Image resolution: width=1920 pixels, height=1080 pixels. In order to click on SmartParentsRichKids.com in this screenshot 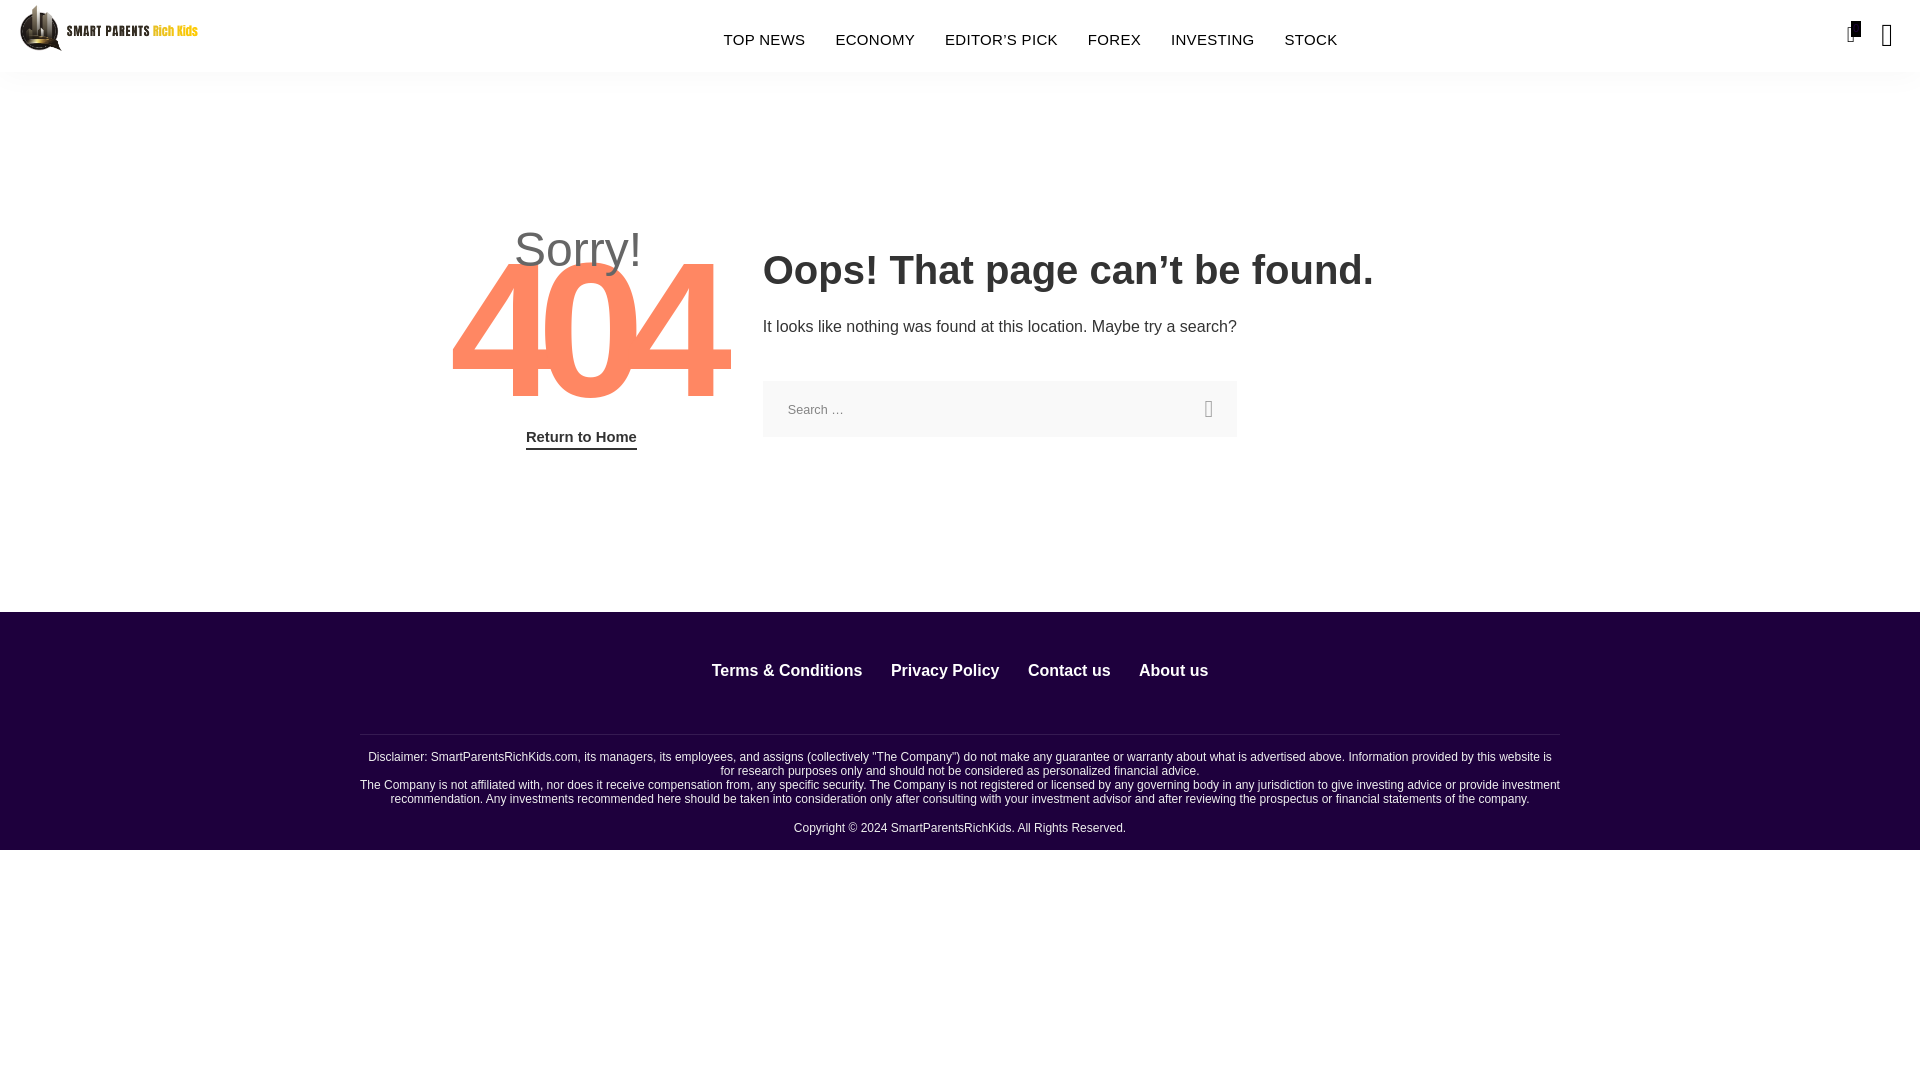, I will do `click(504, 756)`.